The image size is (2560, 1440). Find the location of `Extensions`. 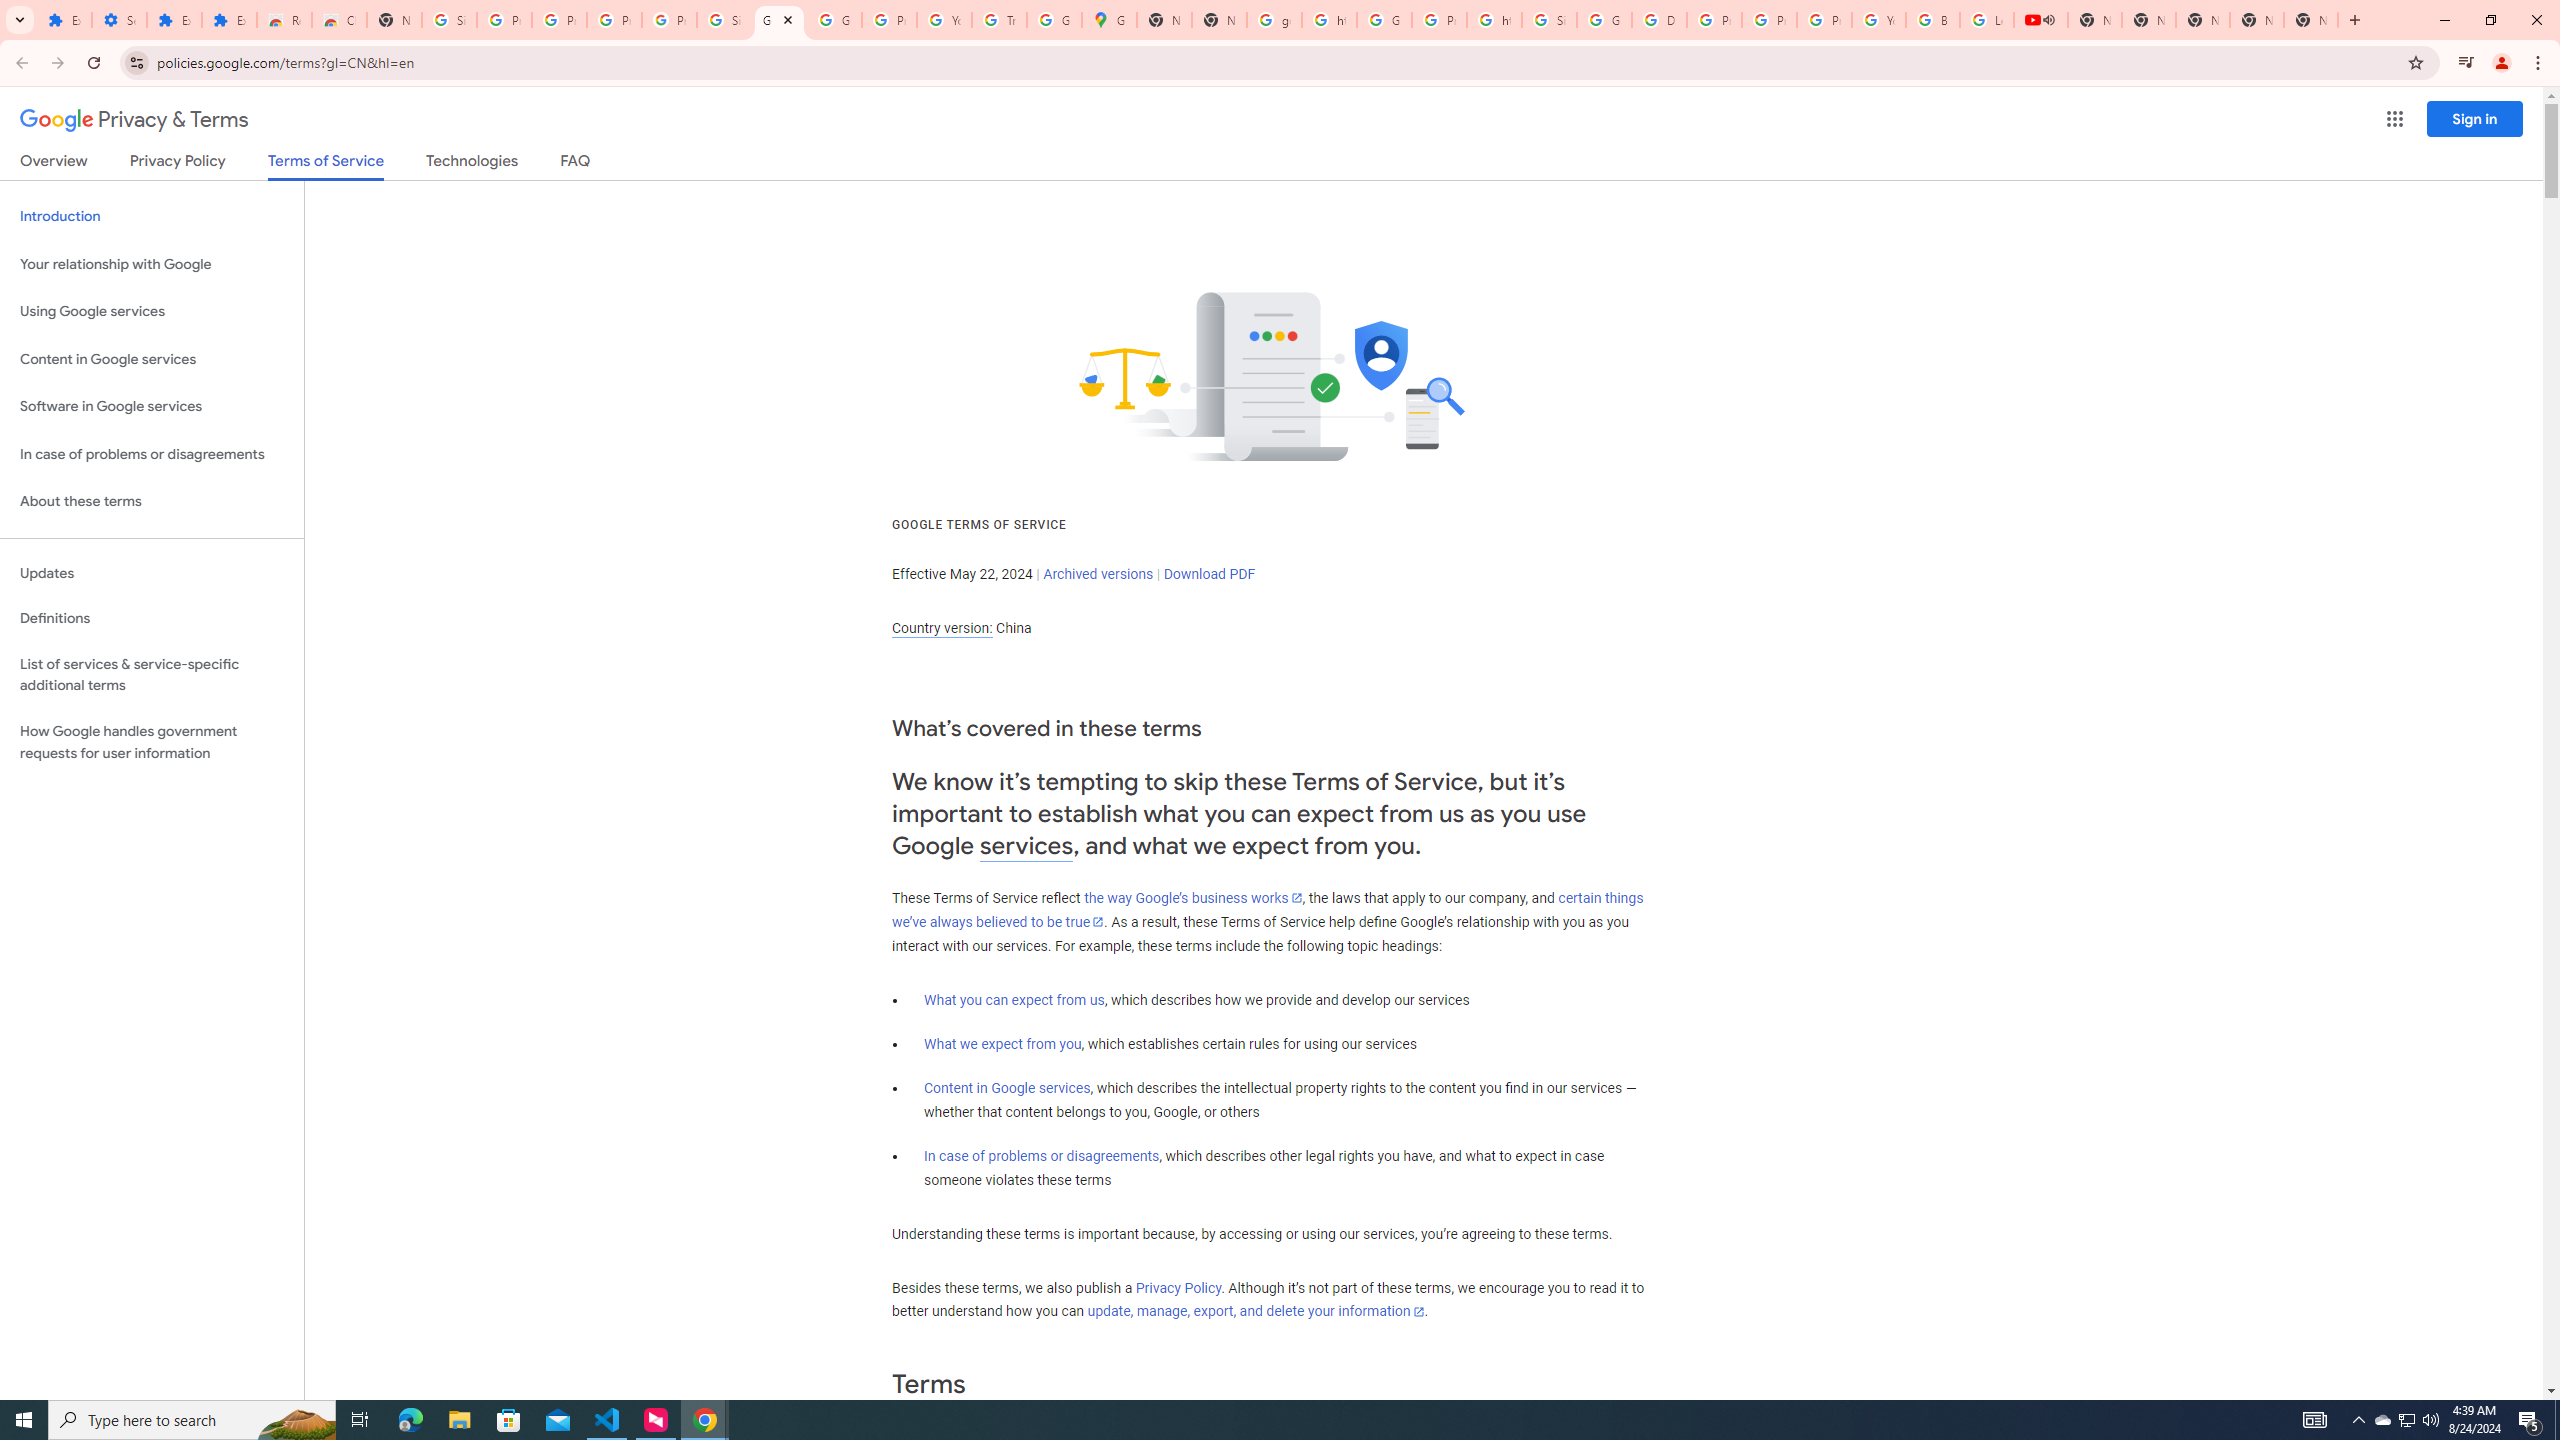

Extensions is located at coordinates (174, 20).